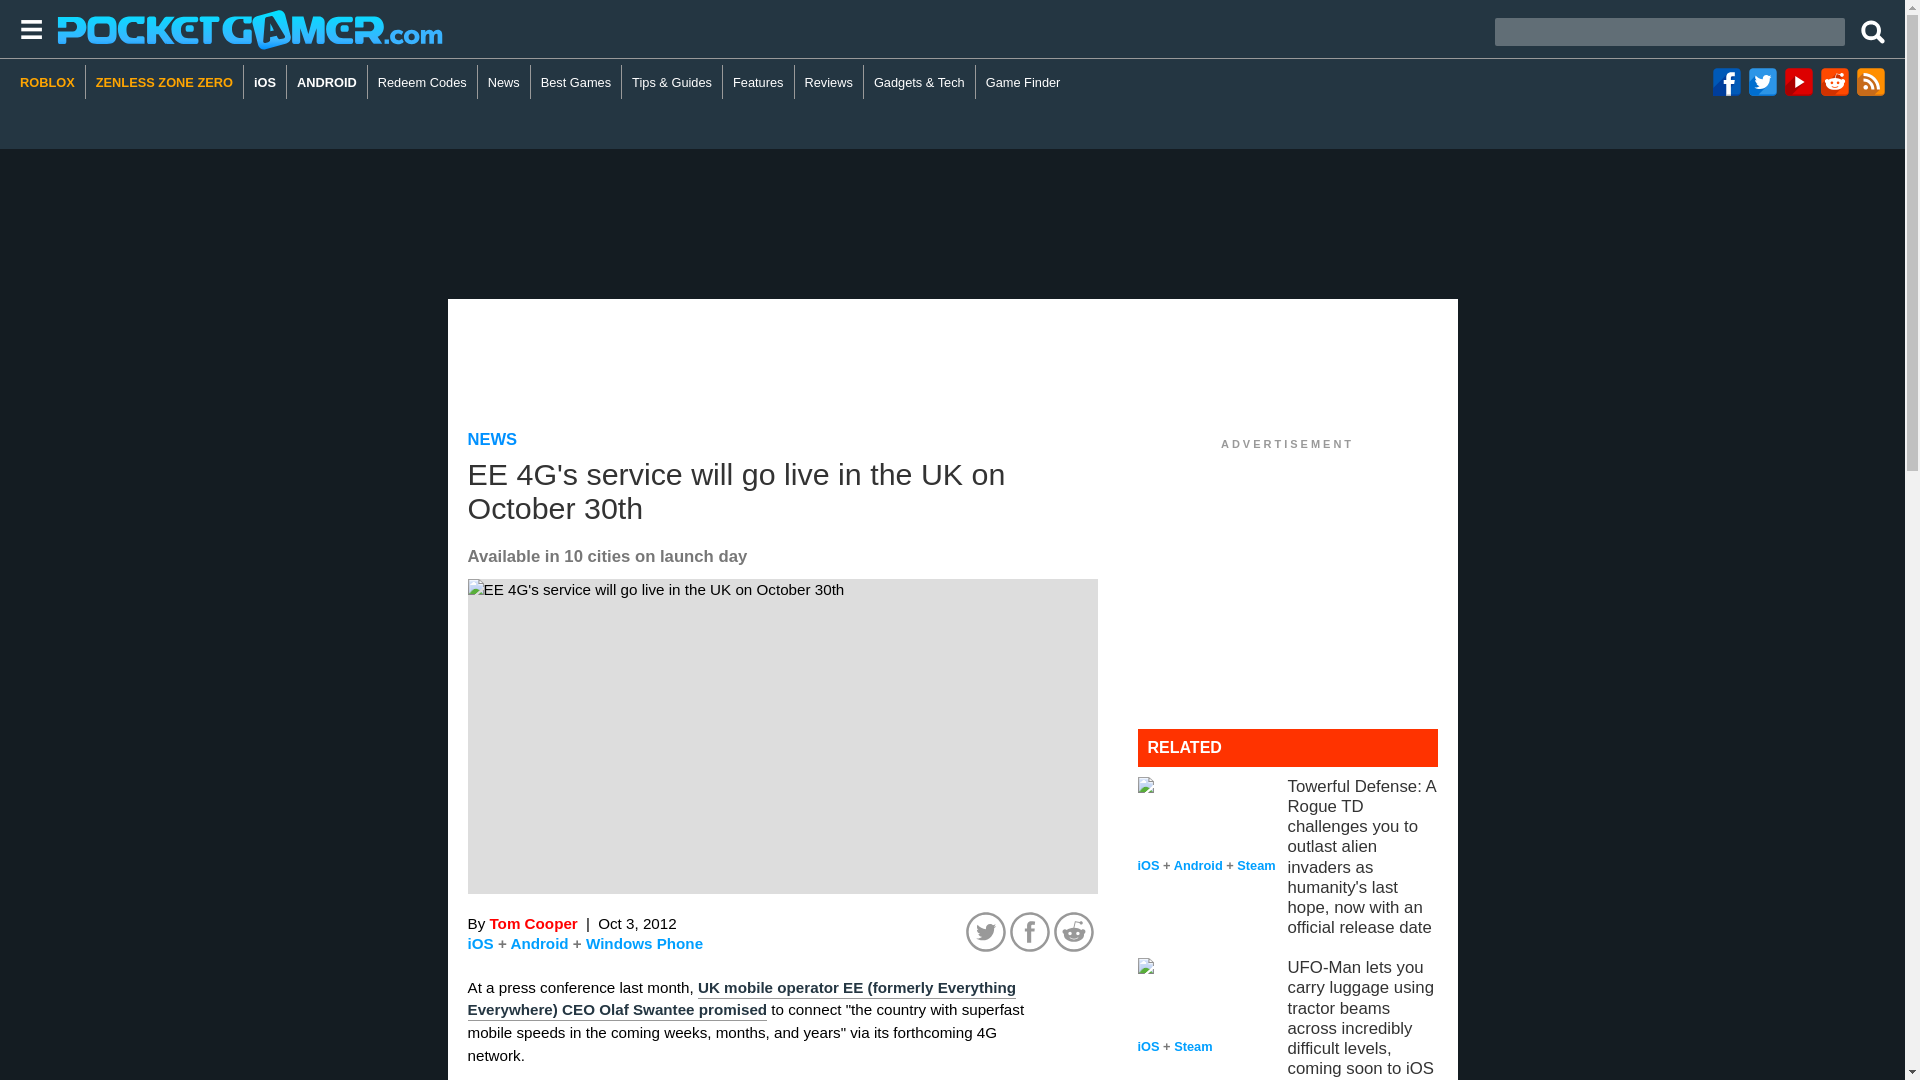  I want to click on ZENLESS ZONE ZERO, so click(164, 82).